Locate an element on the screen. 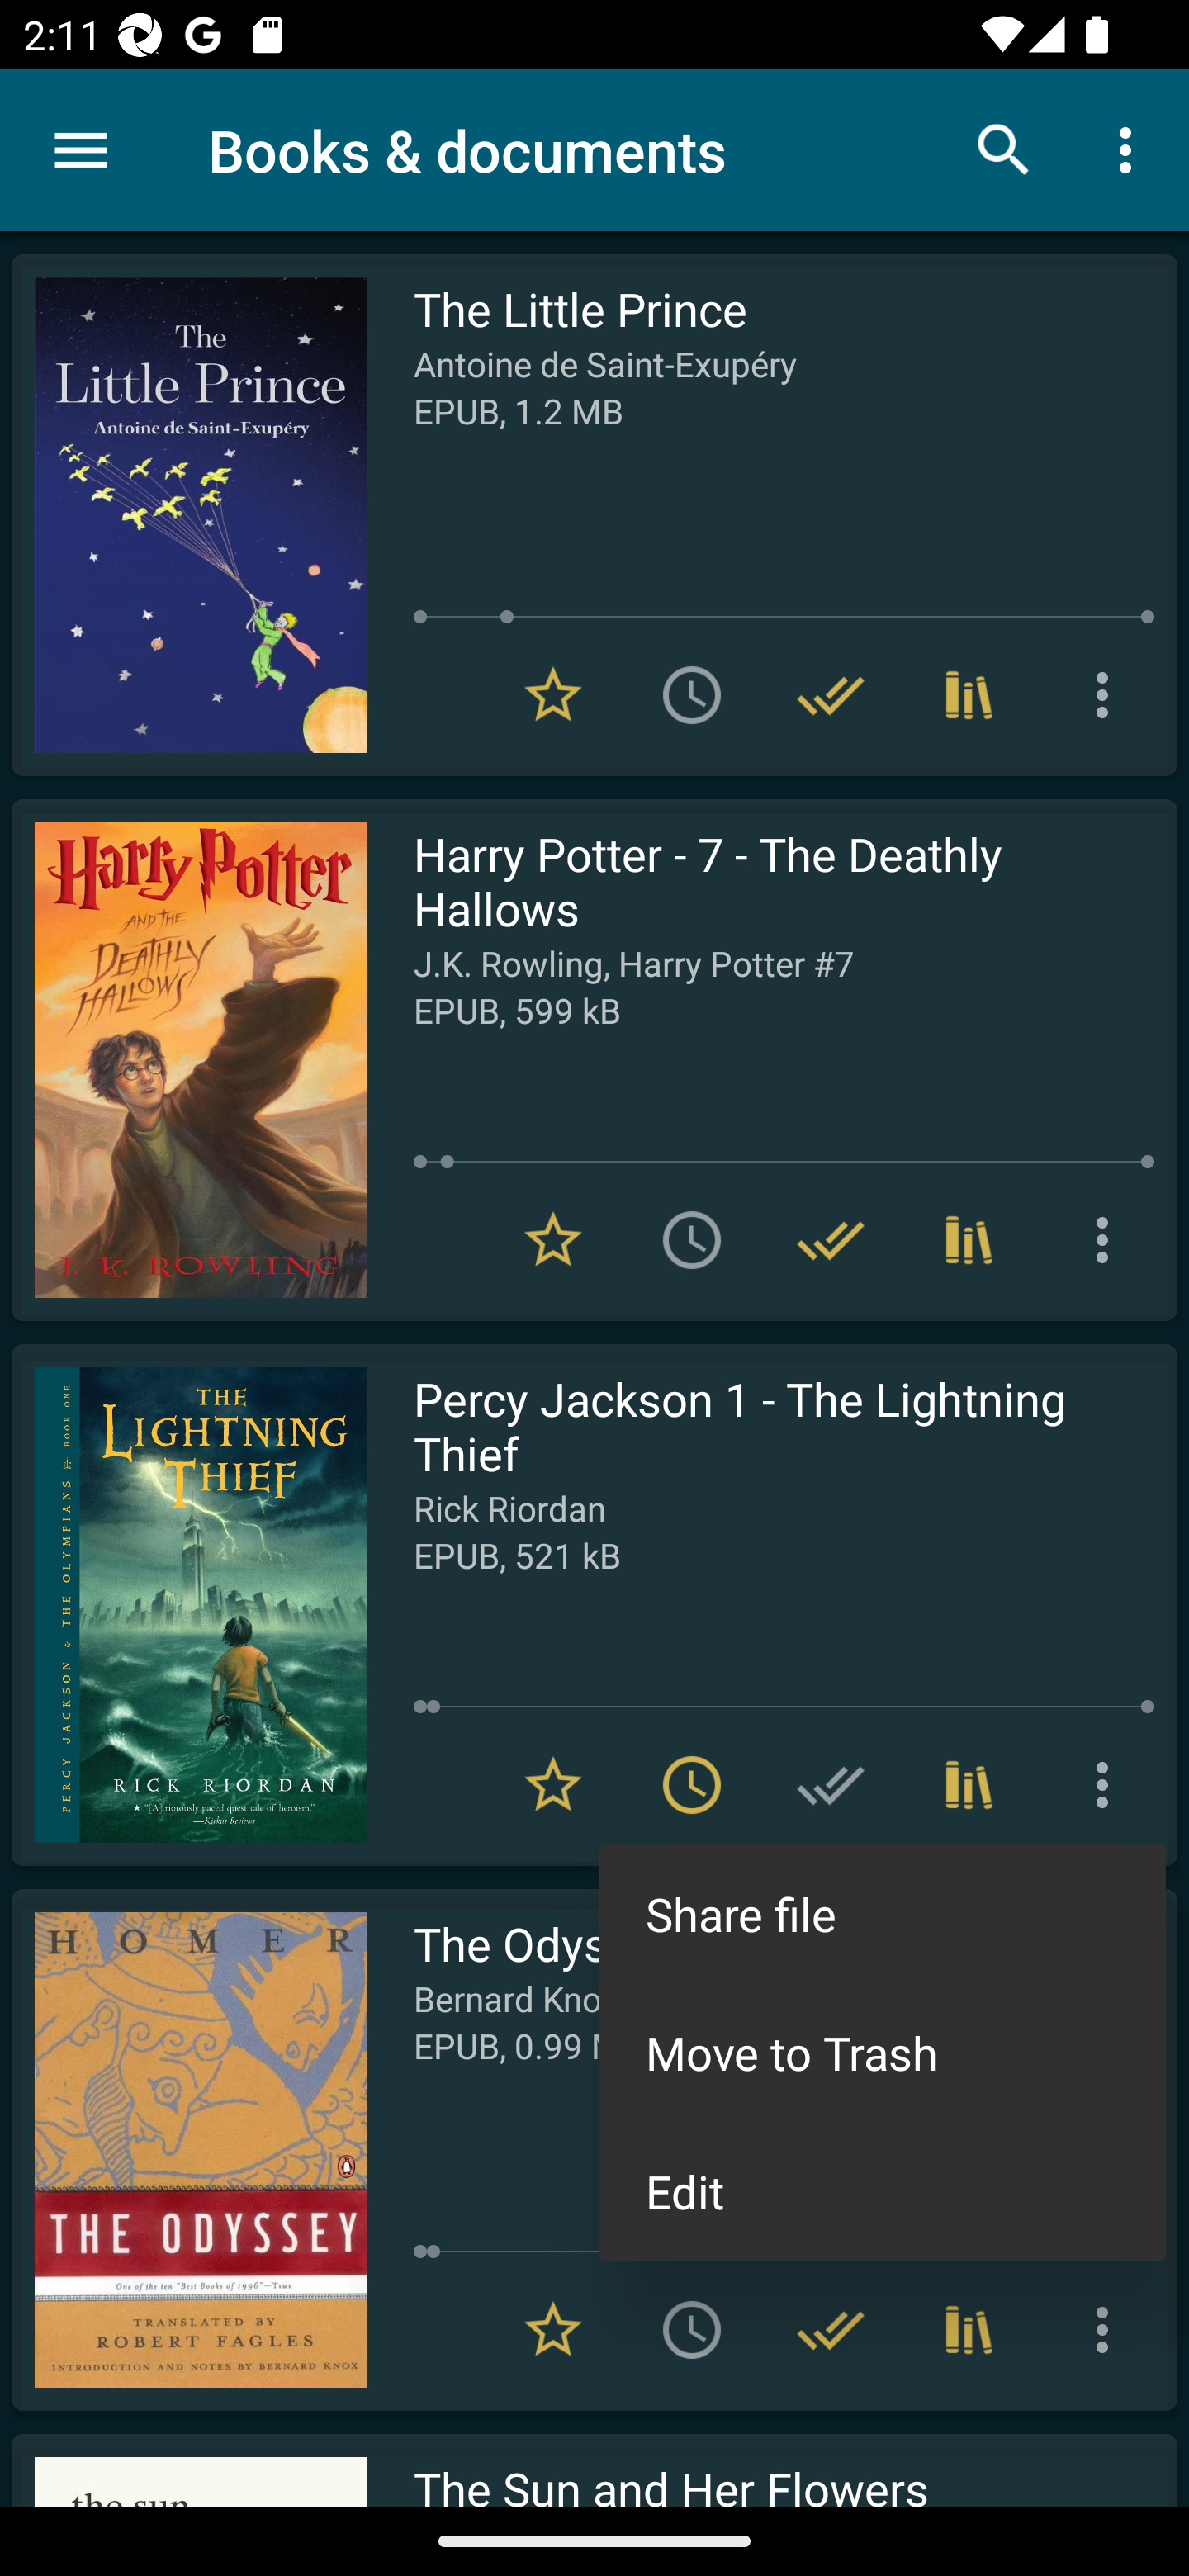 The width and height of the screenshot is (1189, 2576). Move to Trash is located at coordinates (882, 2053).